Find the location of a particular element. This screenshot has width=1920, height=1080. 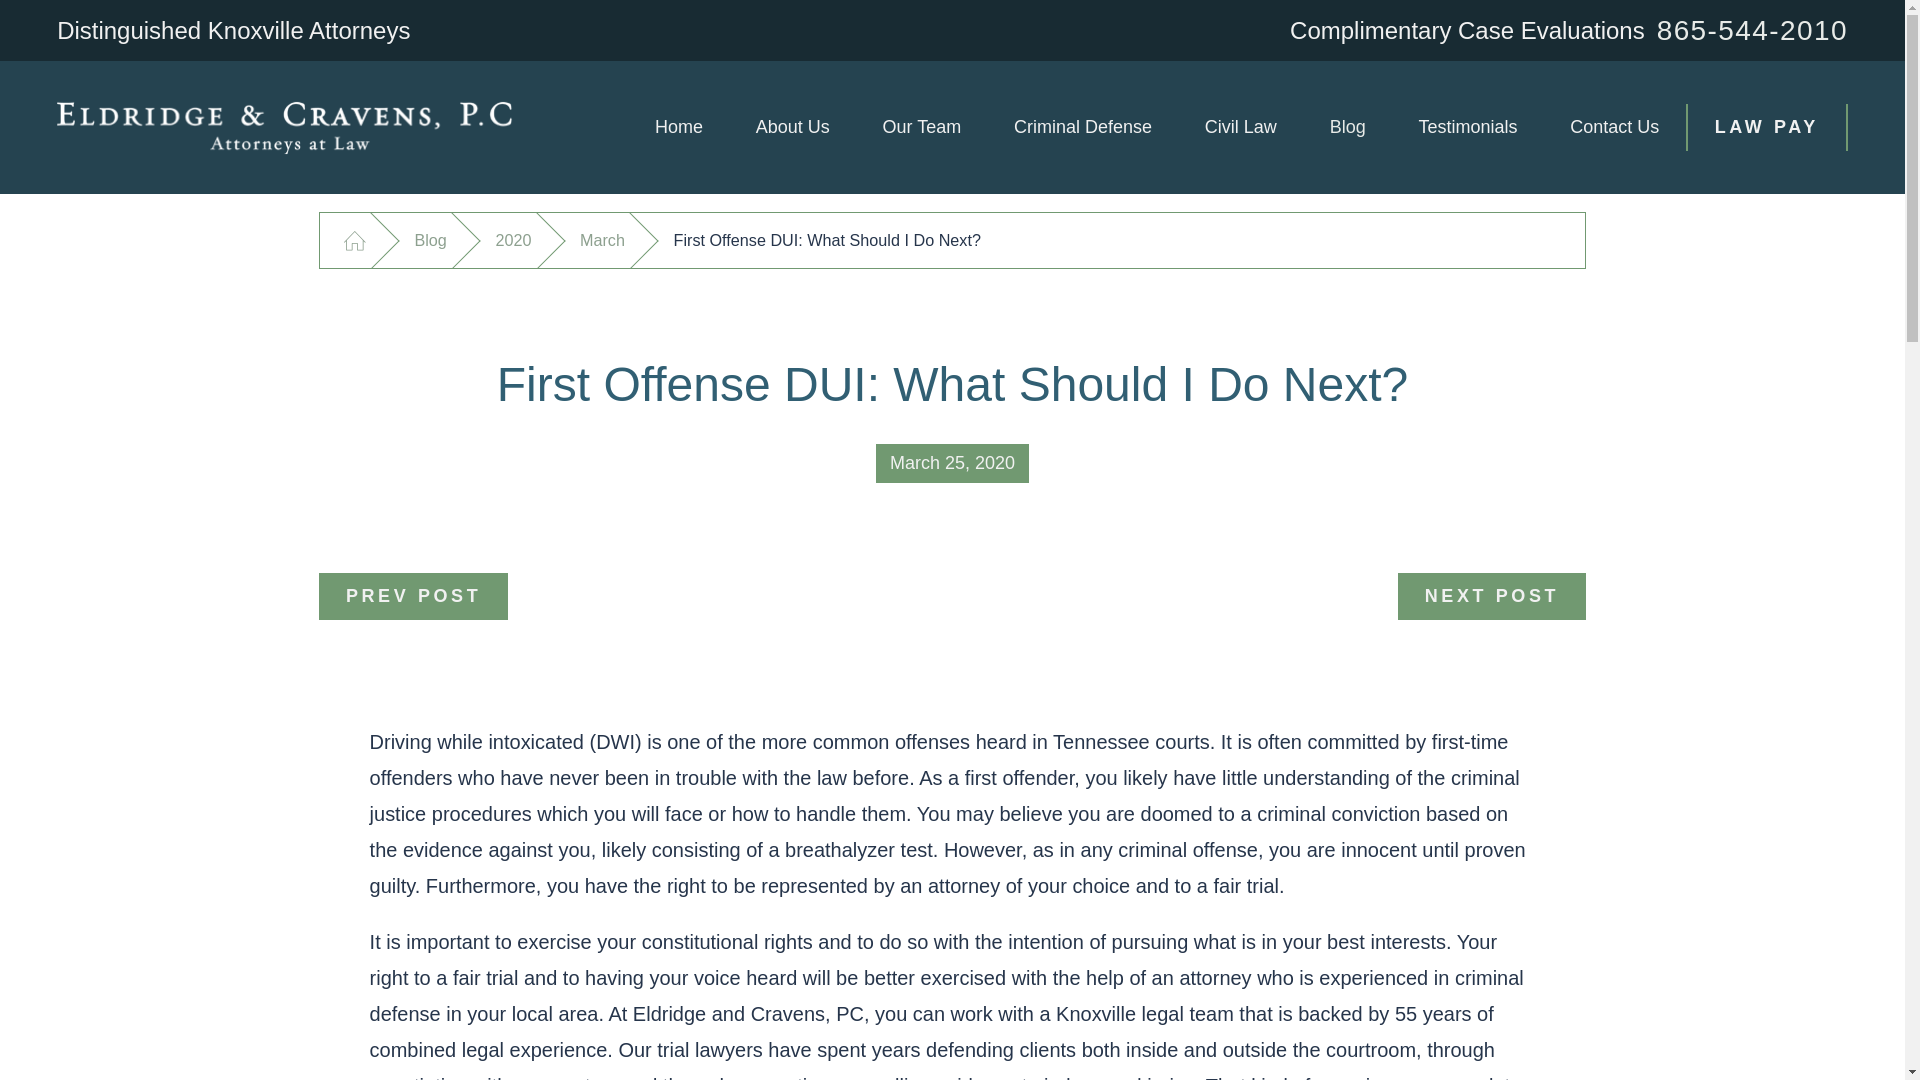

LAW PAY is located at coordinates (1766, 127).